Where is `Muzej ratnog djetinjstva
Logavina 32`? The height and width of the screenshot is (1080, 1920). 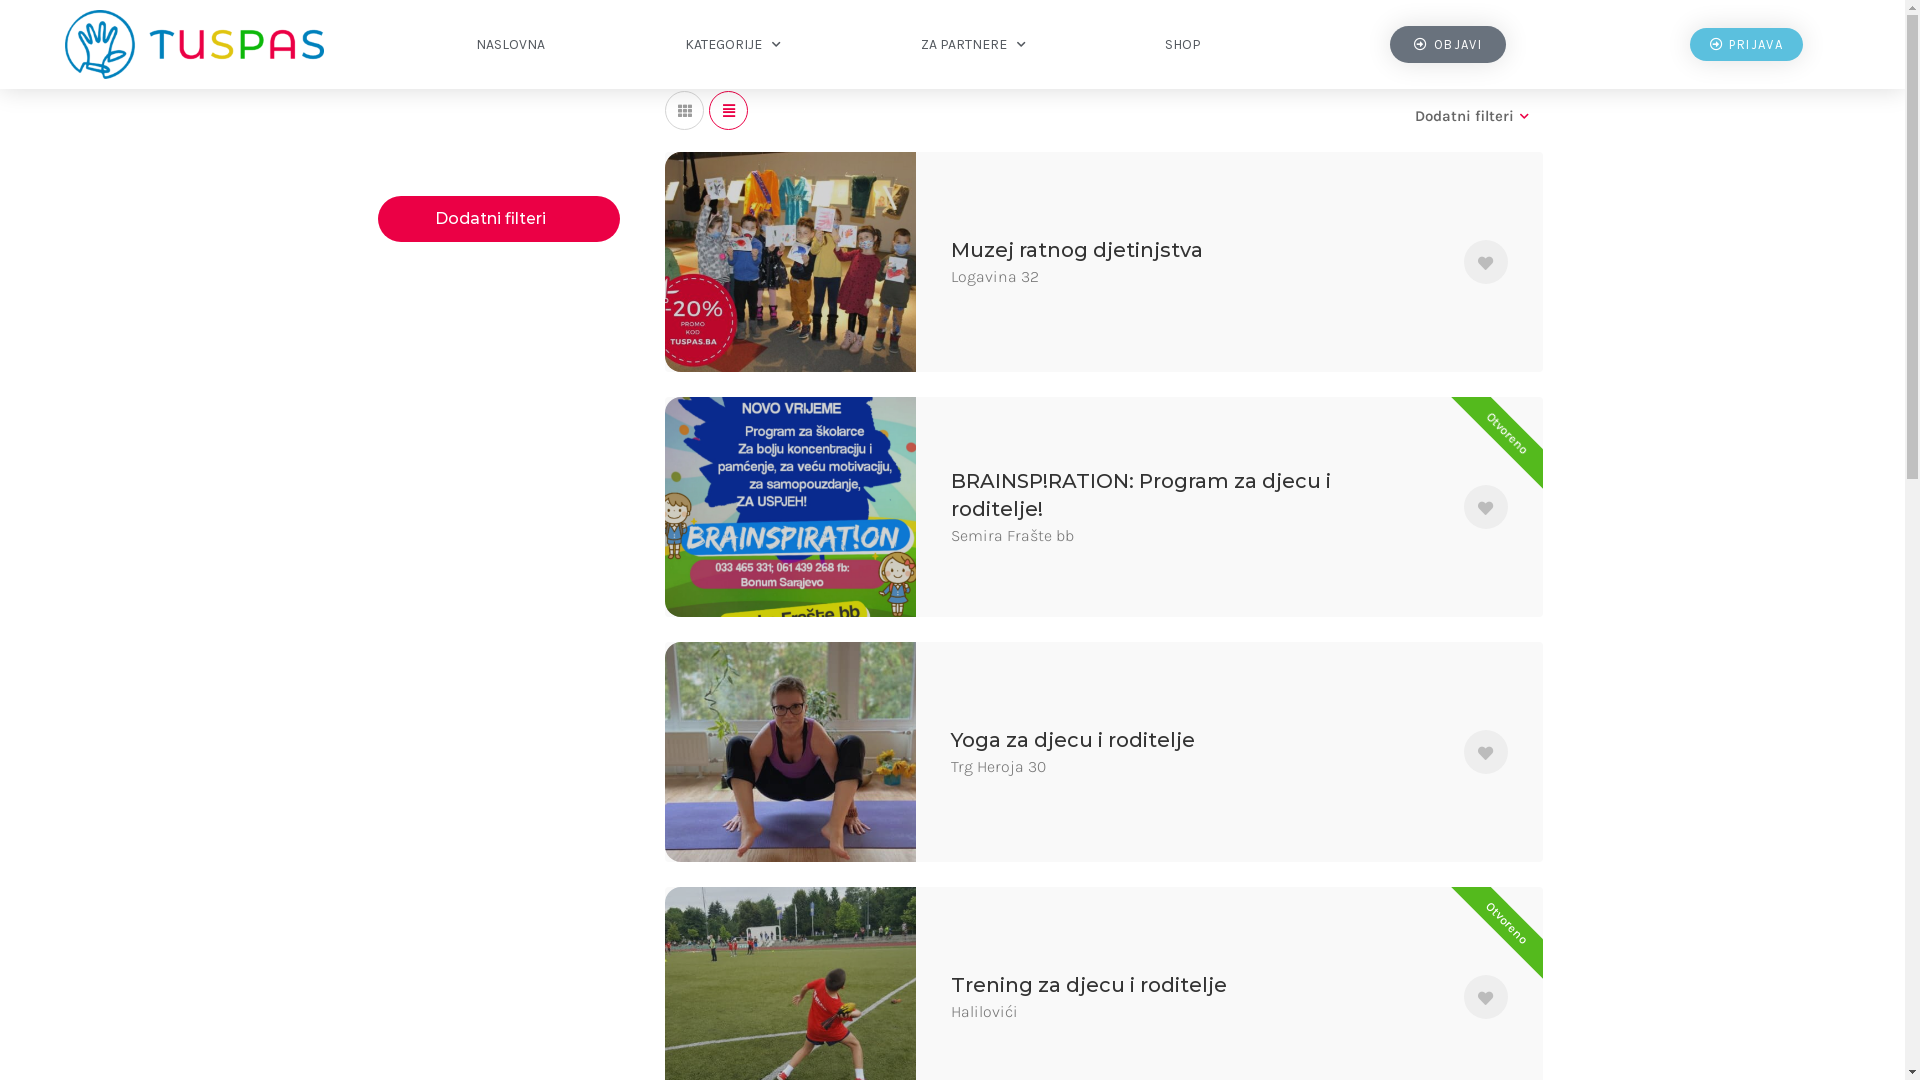 Muzej ratnog djetinjstva
Logavina 32 is located at coordinates (1104, 262).